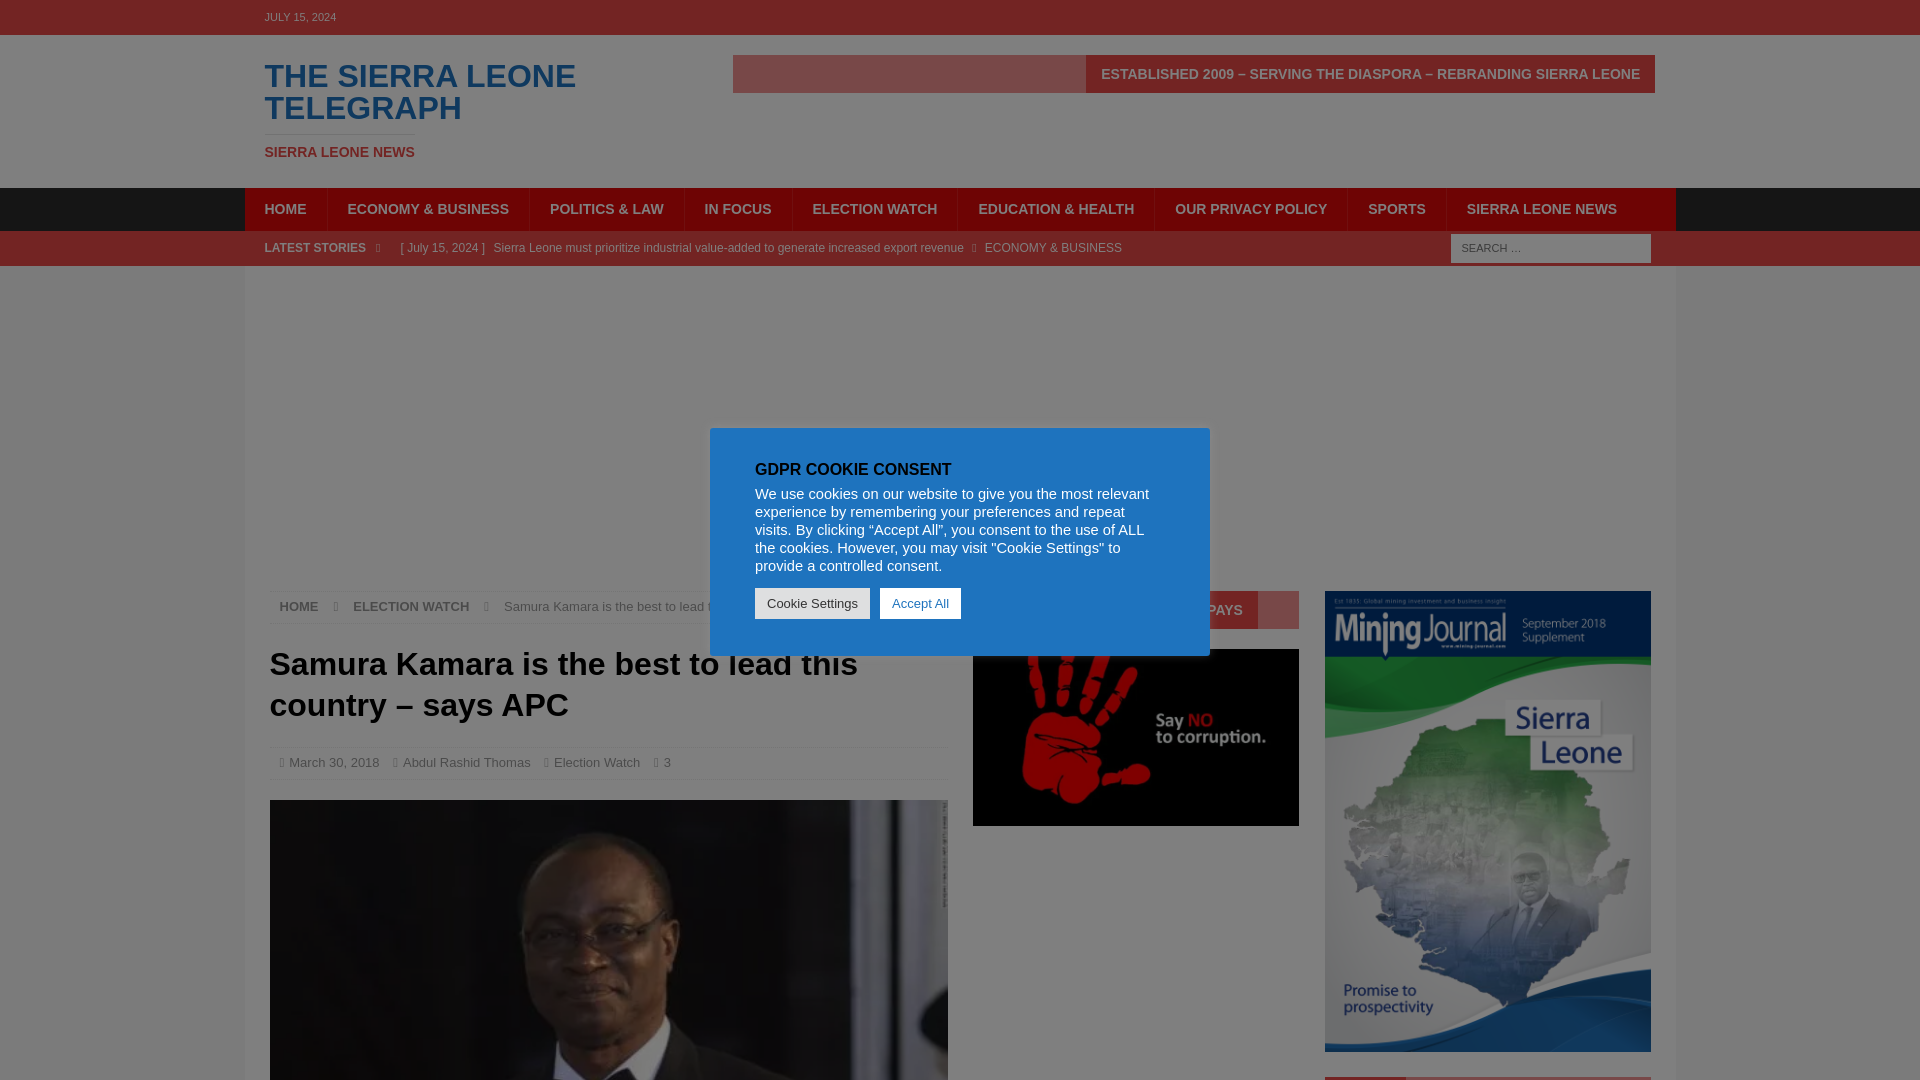  Describe the element at coordinates (299, 606) in the screenshot. I see `HOME` at that location.